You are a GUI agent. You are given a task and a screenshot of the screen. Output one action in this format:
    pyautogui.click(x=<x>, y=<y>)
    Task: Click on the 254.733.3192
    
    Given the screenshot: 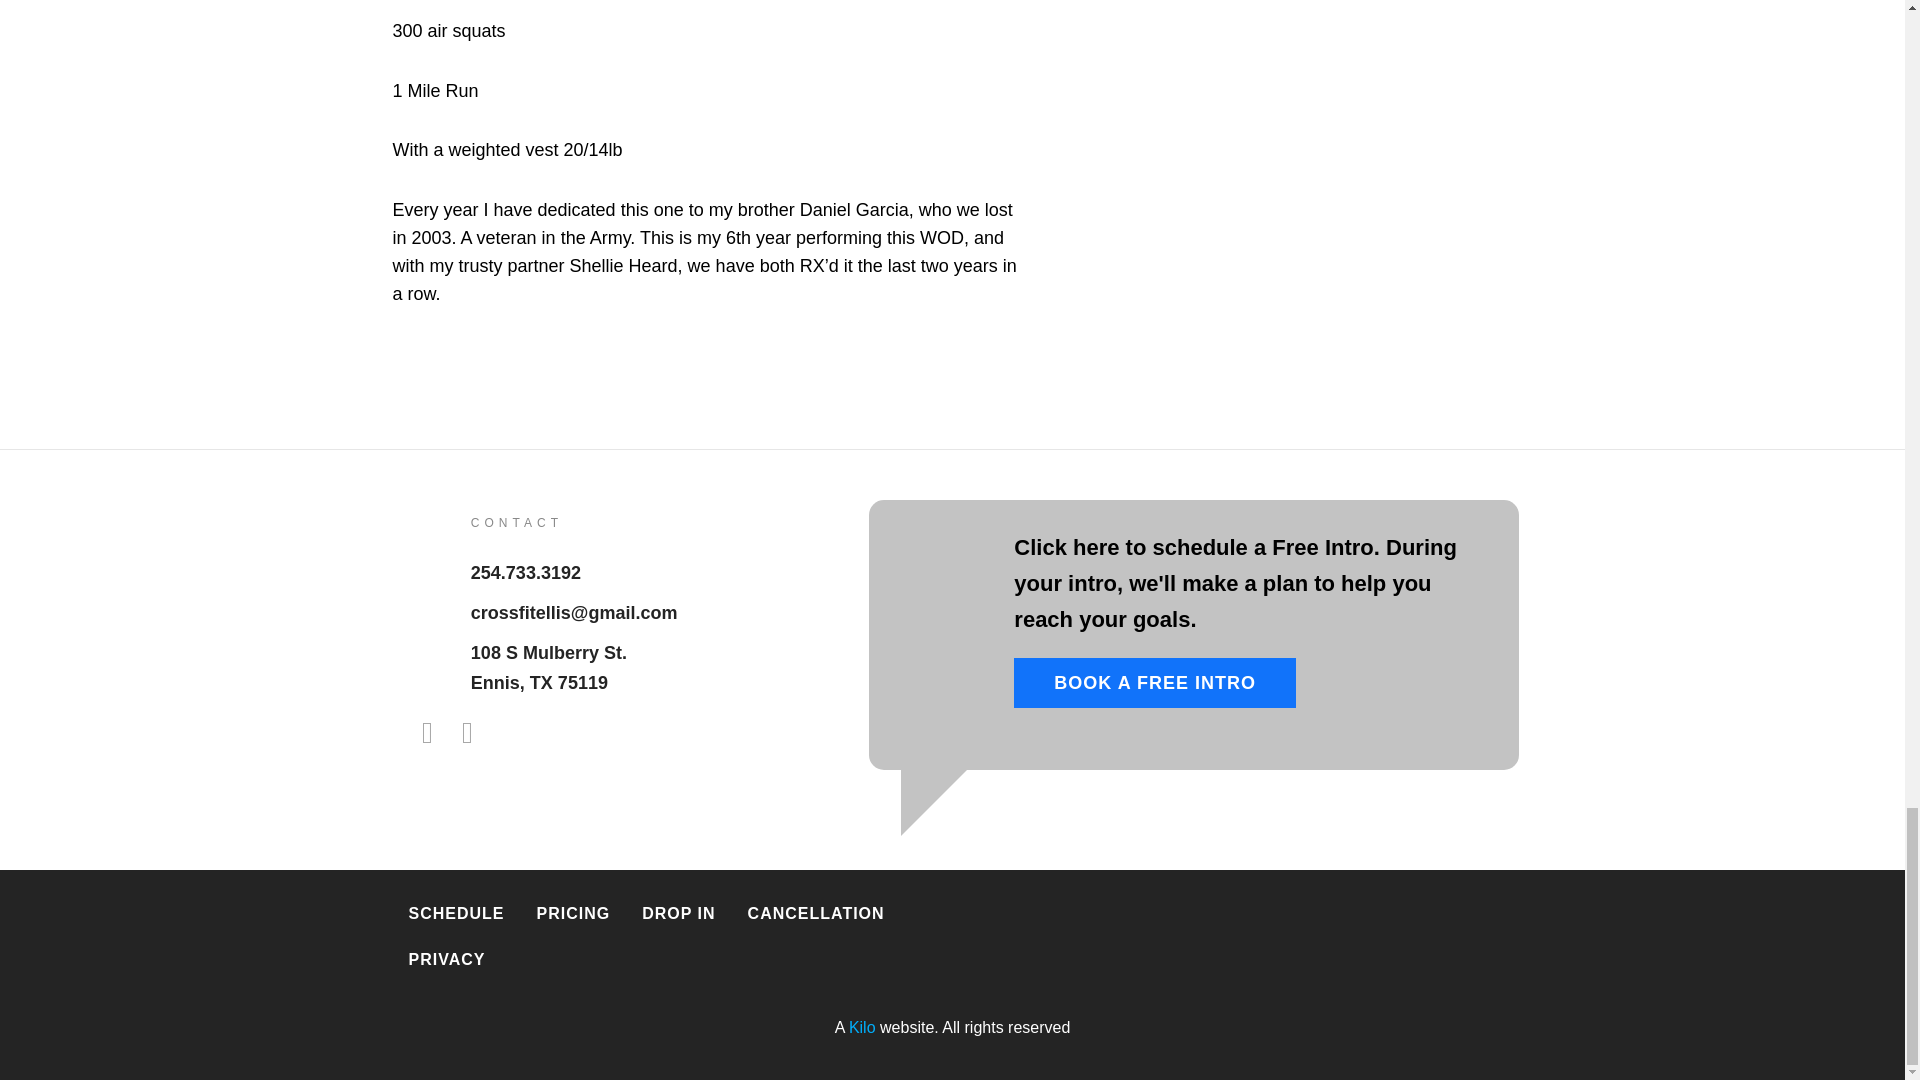 What is the action you would take?
    pyautogui.click(x=526, y=572)
    